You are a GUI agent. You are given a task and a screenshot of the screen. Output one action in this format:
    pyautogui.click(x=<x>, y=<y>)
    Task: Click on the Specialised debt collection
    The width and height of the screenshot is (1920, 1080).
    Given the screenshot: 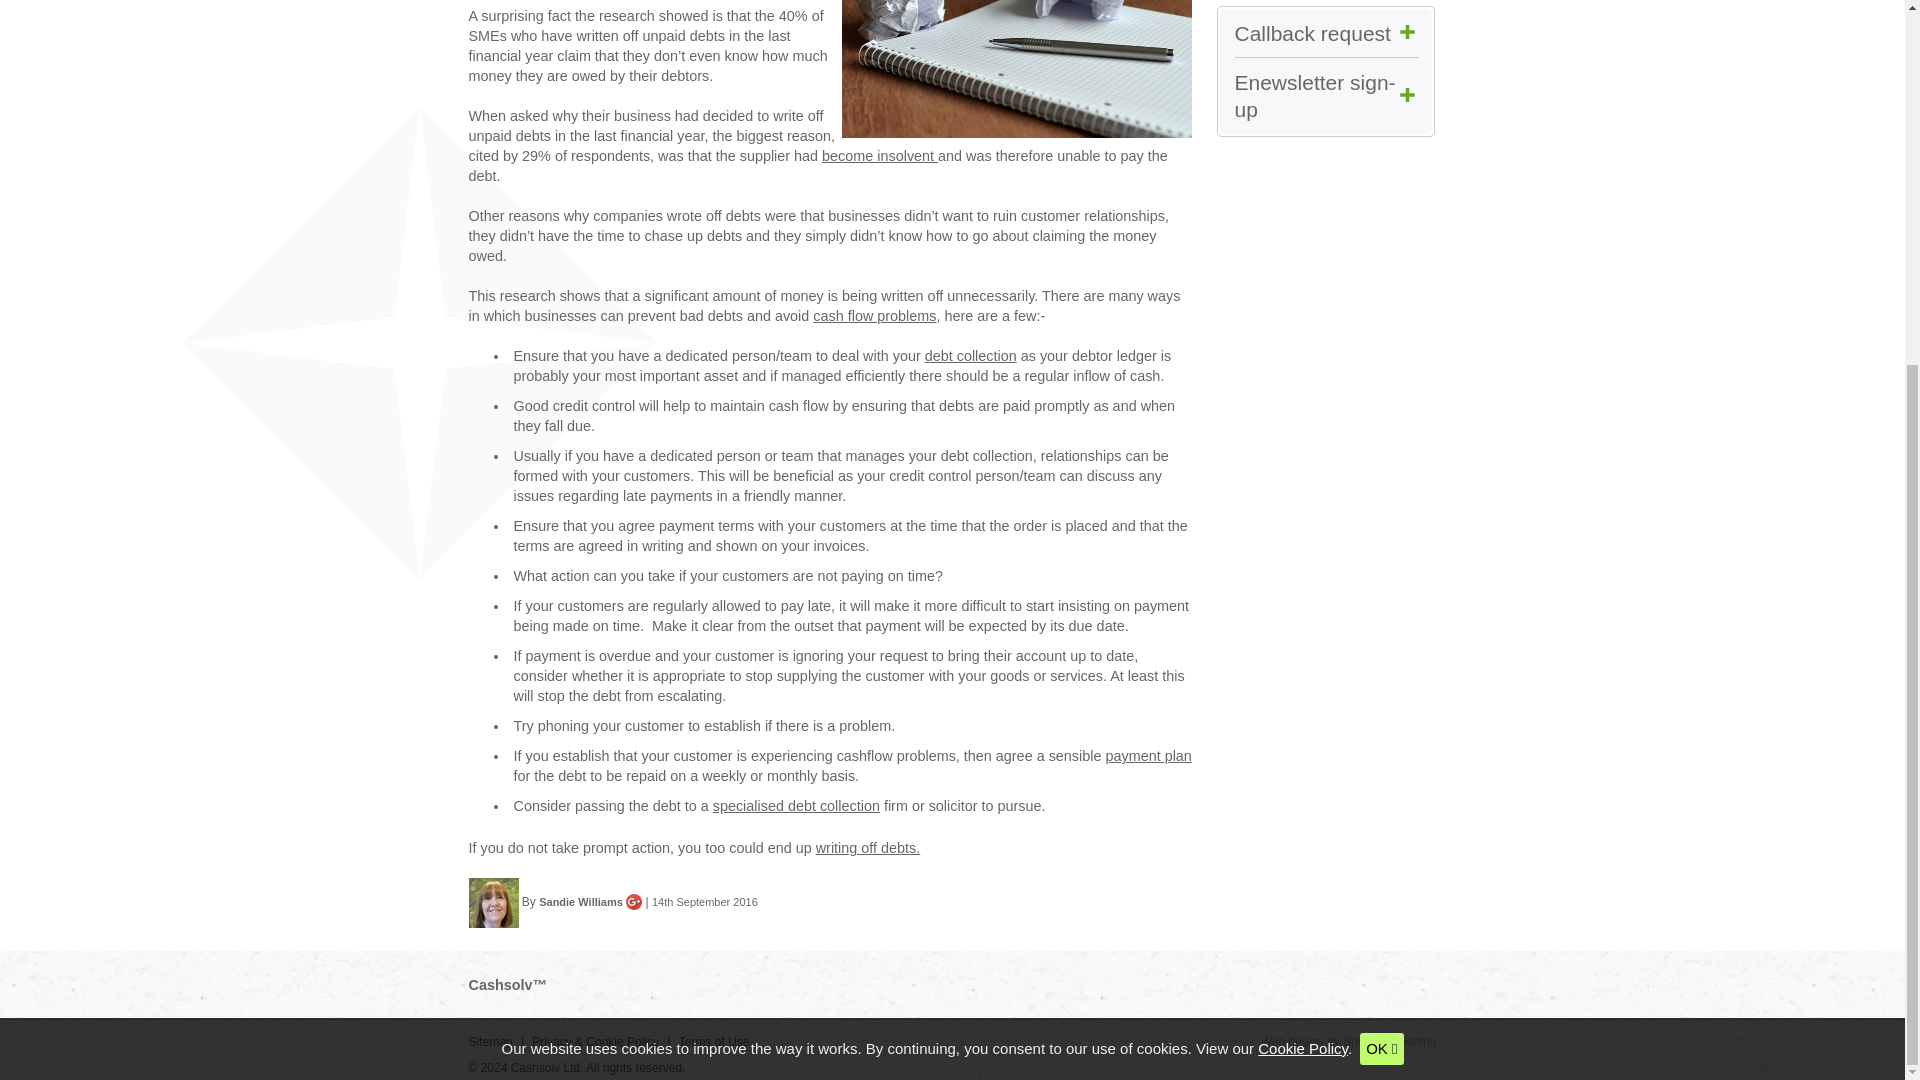 What is the action you would take?
    pyautogui.click(x=796, y=806)
    